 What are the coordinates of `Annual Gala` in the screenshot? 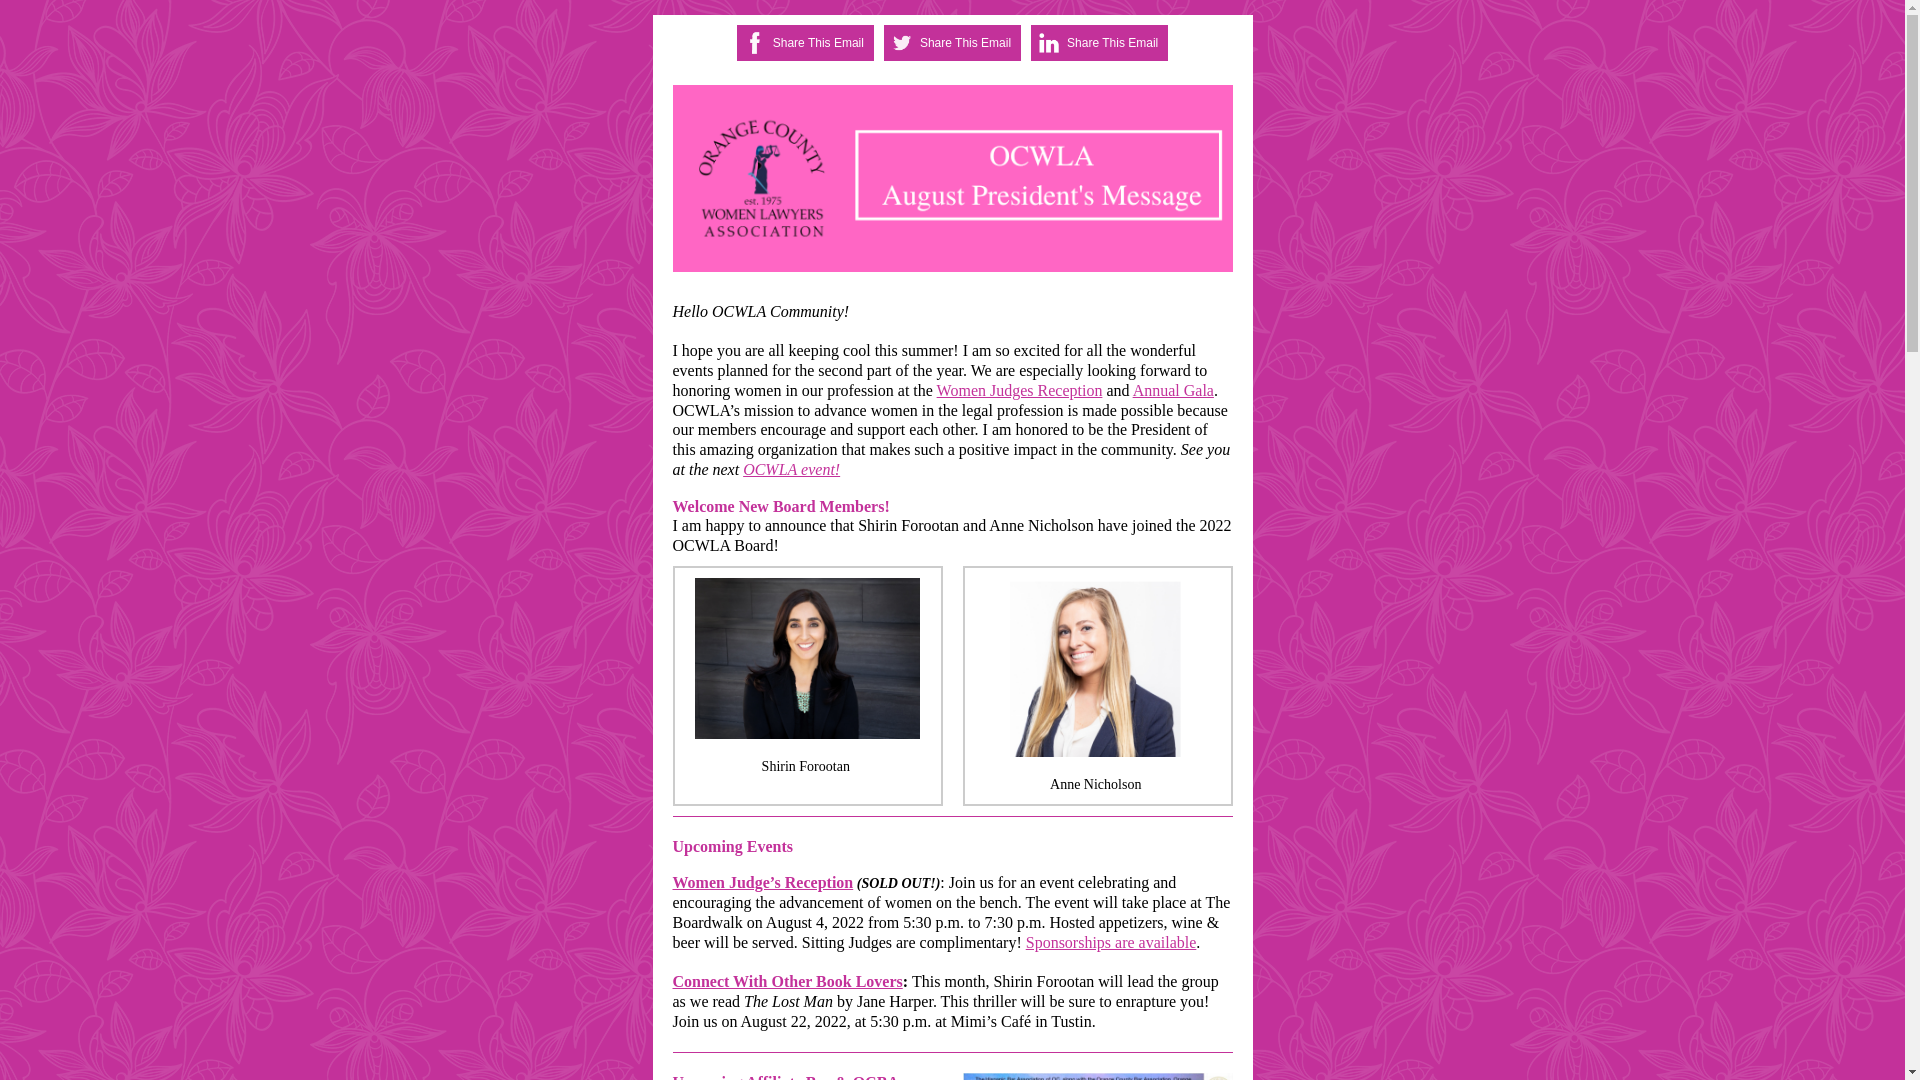 It's located at (1172, 390).